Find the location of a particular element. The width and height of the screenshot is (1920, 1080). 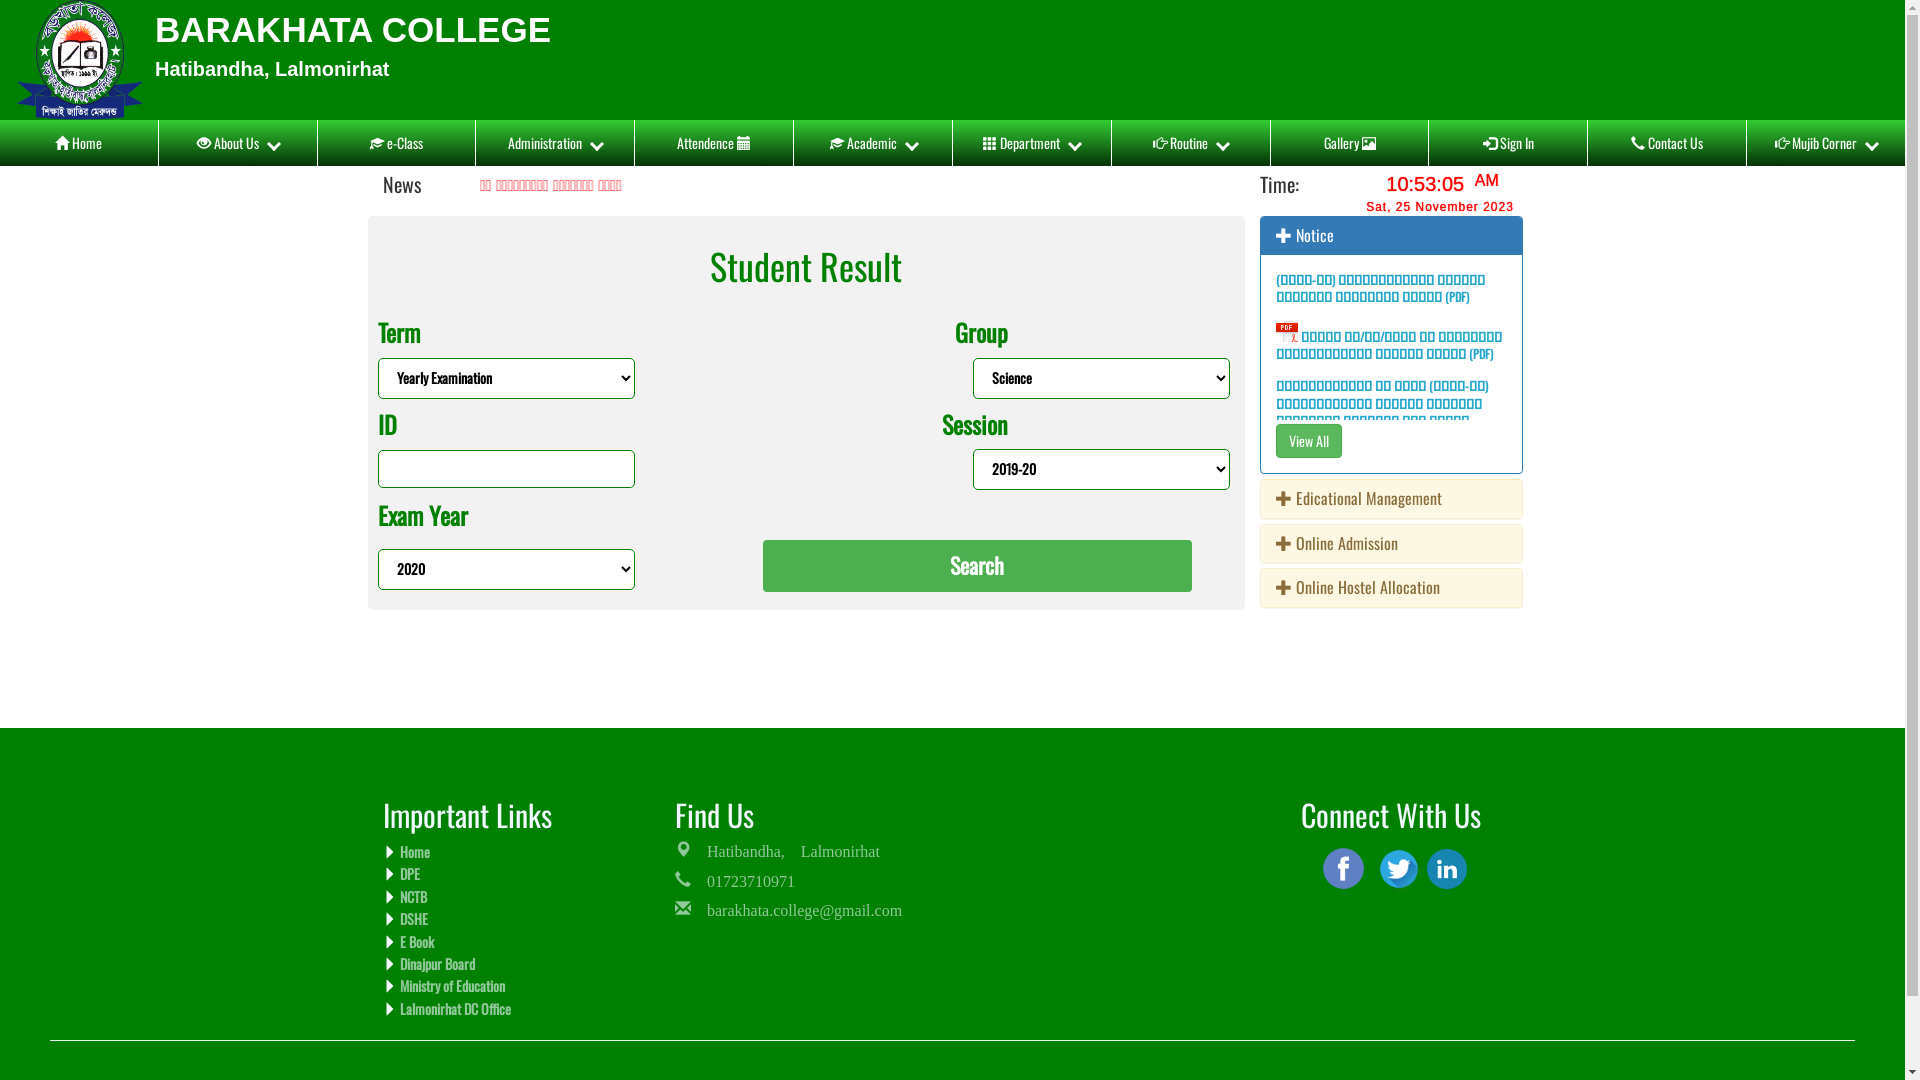

Mujib Corner is located at coordinates (1826, 143).